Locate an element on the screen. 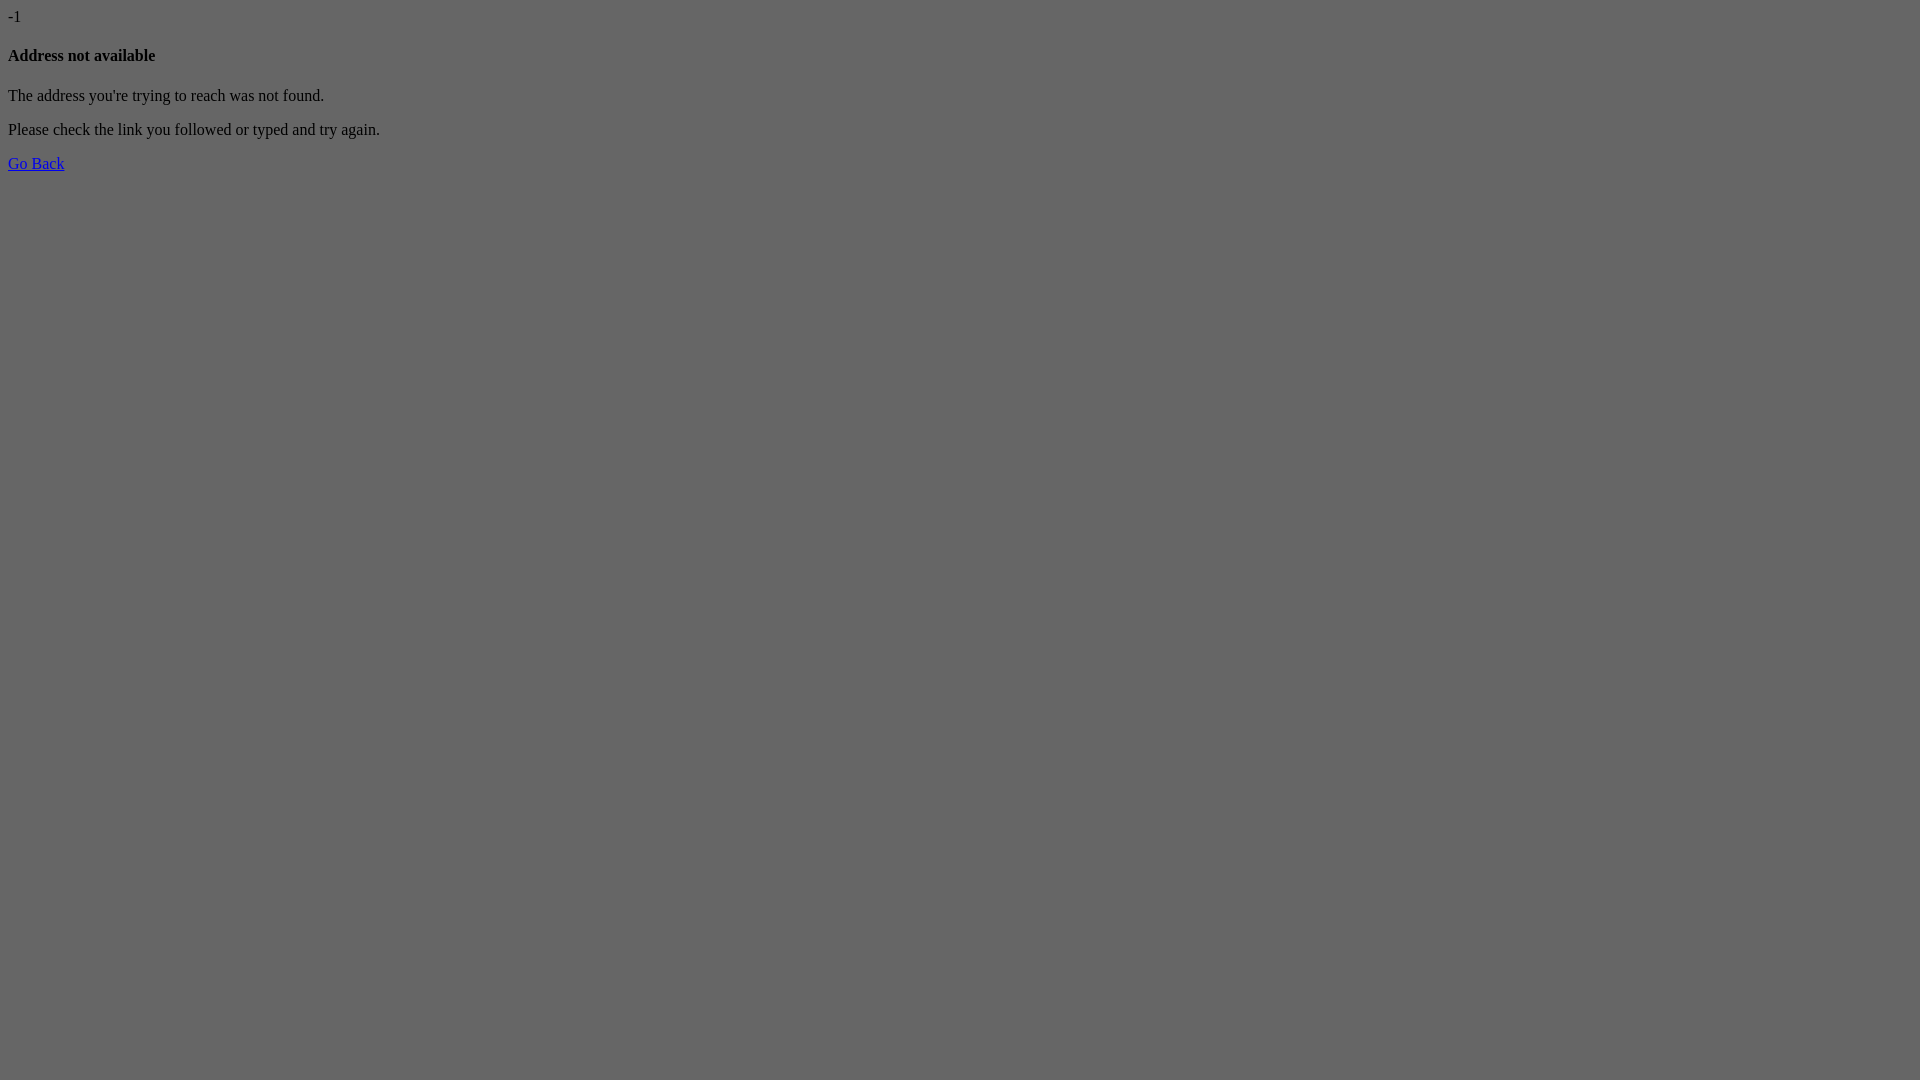 Image resolution: width=1920 pixels, height=1080 pixels. Go Back is located at coordinates (36, 164).